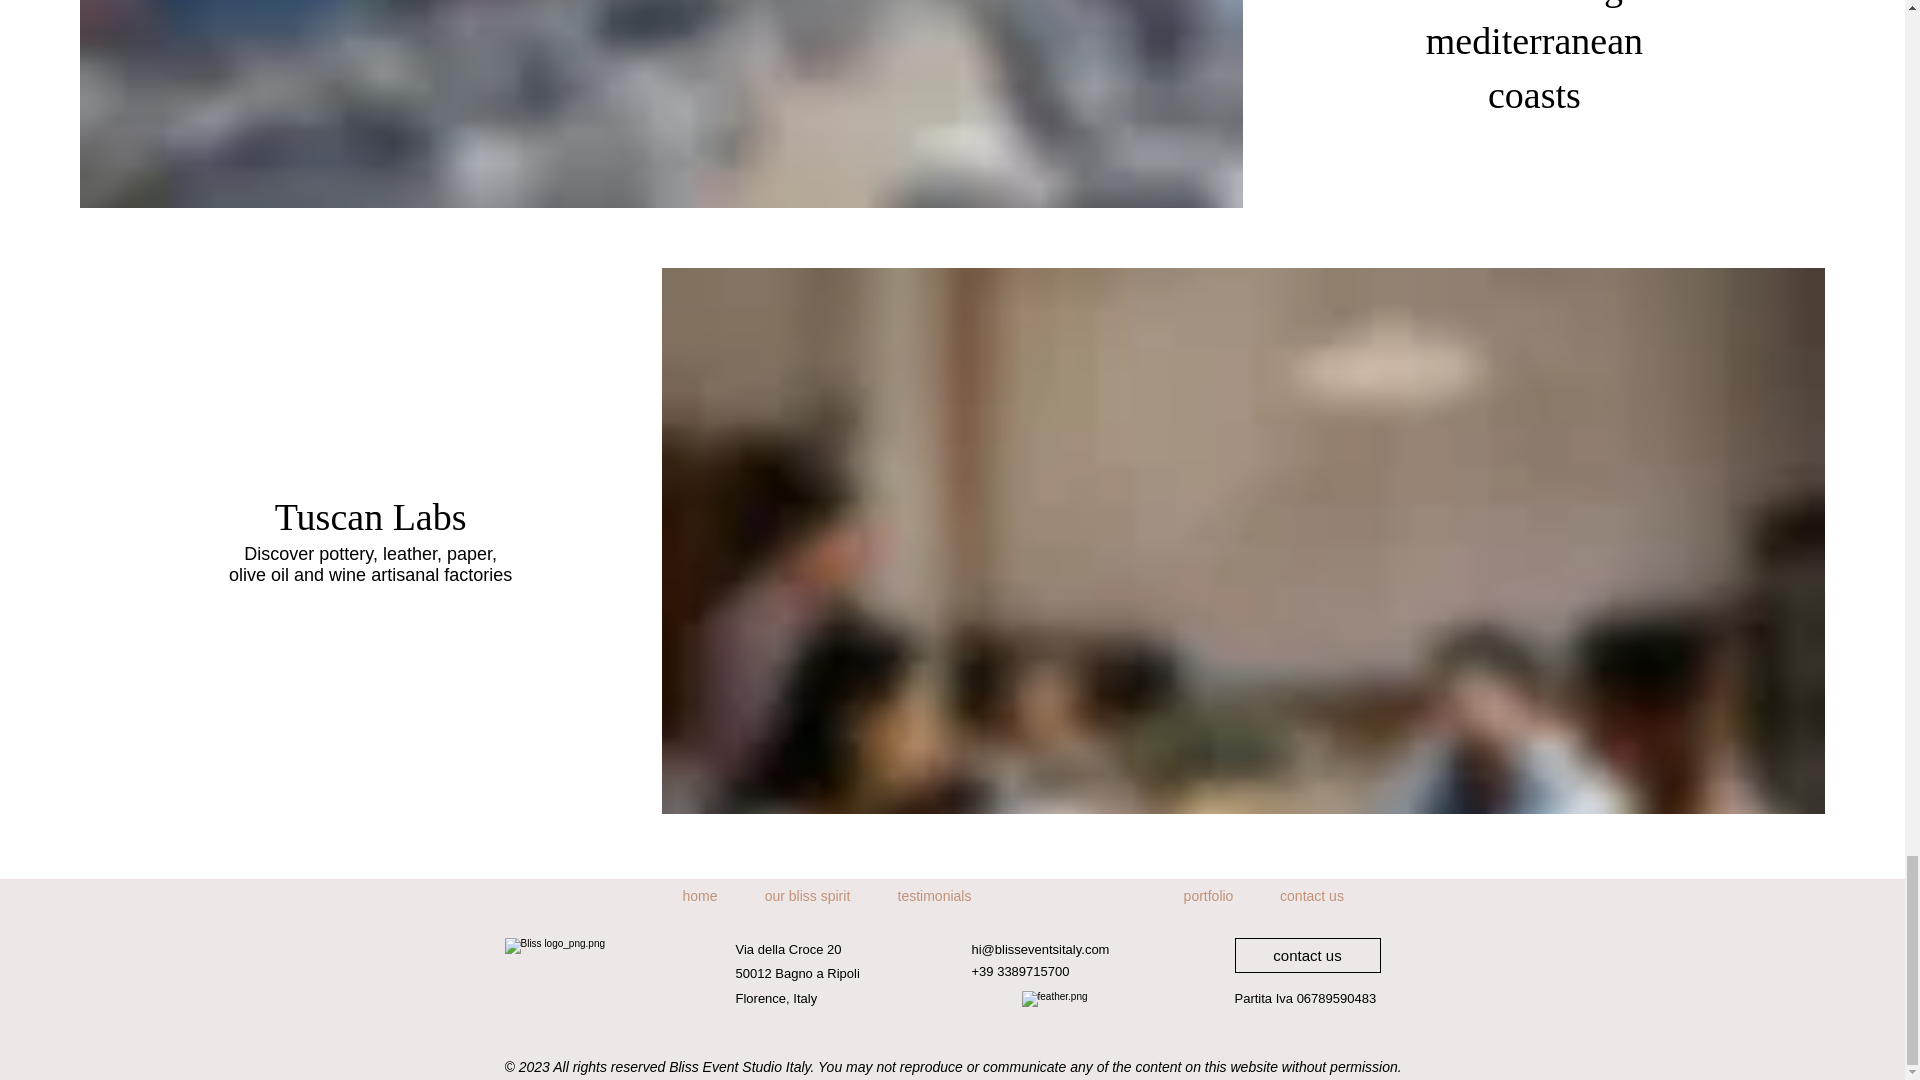 This screenshot has width=1920, height=1080. Describe the element at coordinates (806, 896) in the screenshot. I see `our bliss spirit` at that location.